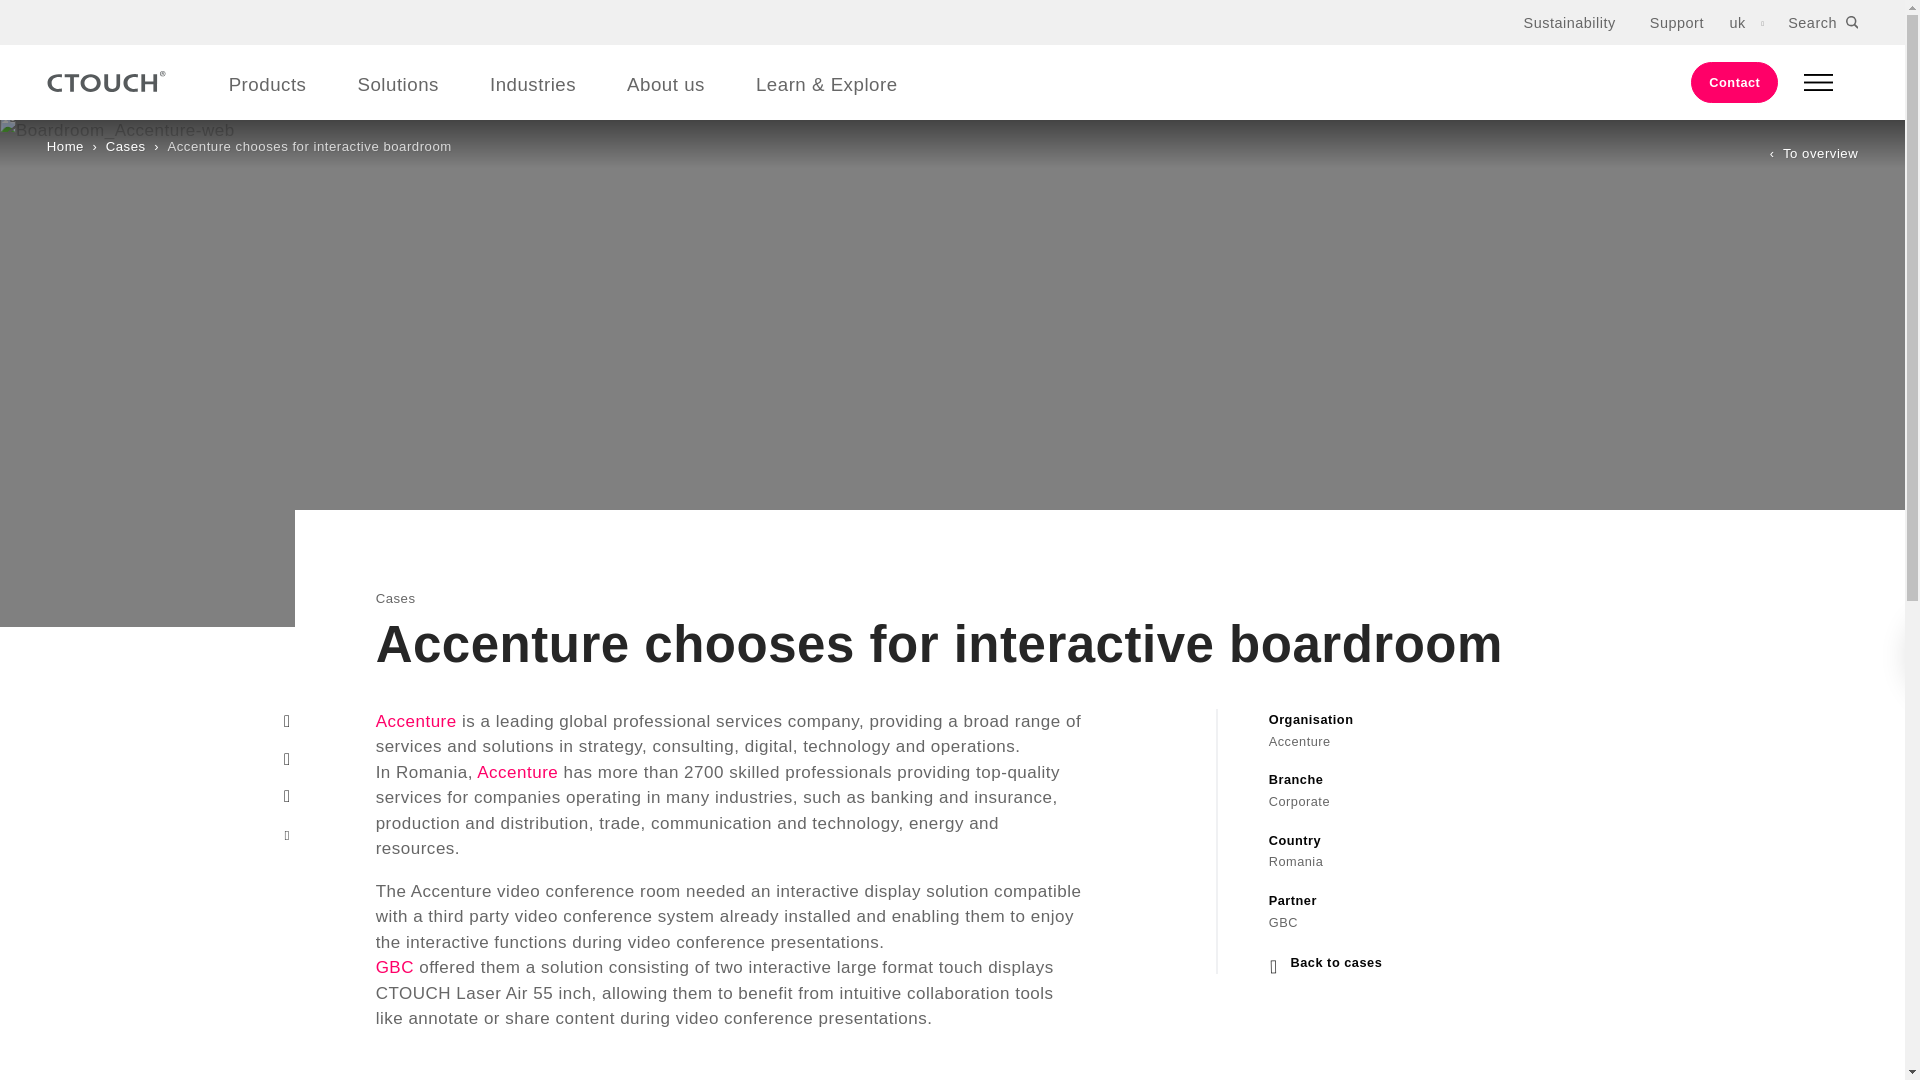 The height and width of the screenshot is (1080, 1920). Describe the element at coordinates (1822, 21) in the screenshot. I see `Search` at that location.